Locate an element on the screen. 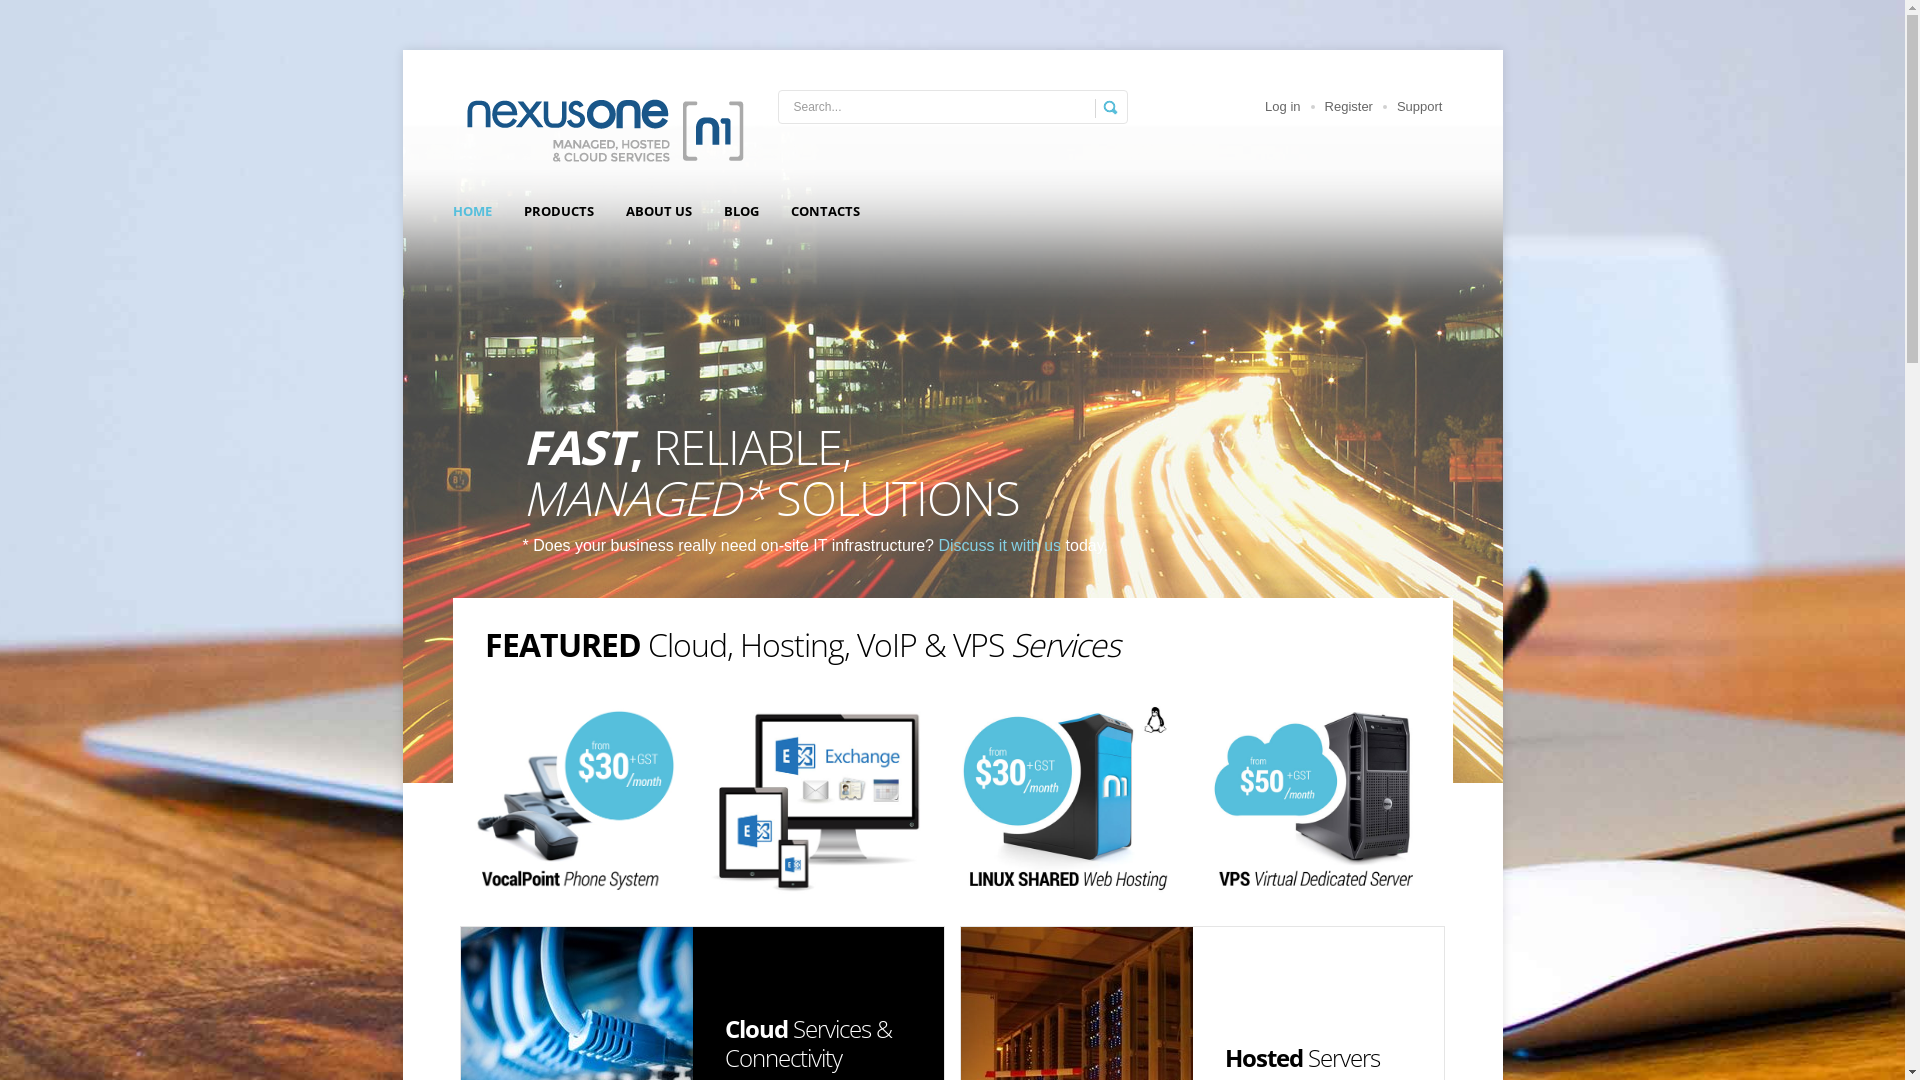  ABOUT US is located at coordinates (659, 211).